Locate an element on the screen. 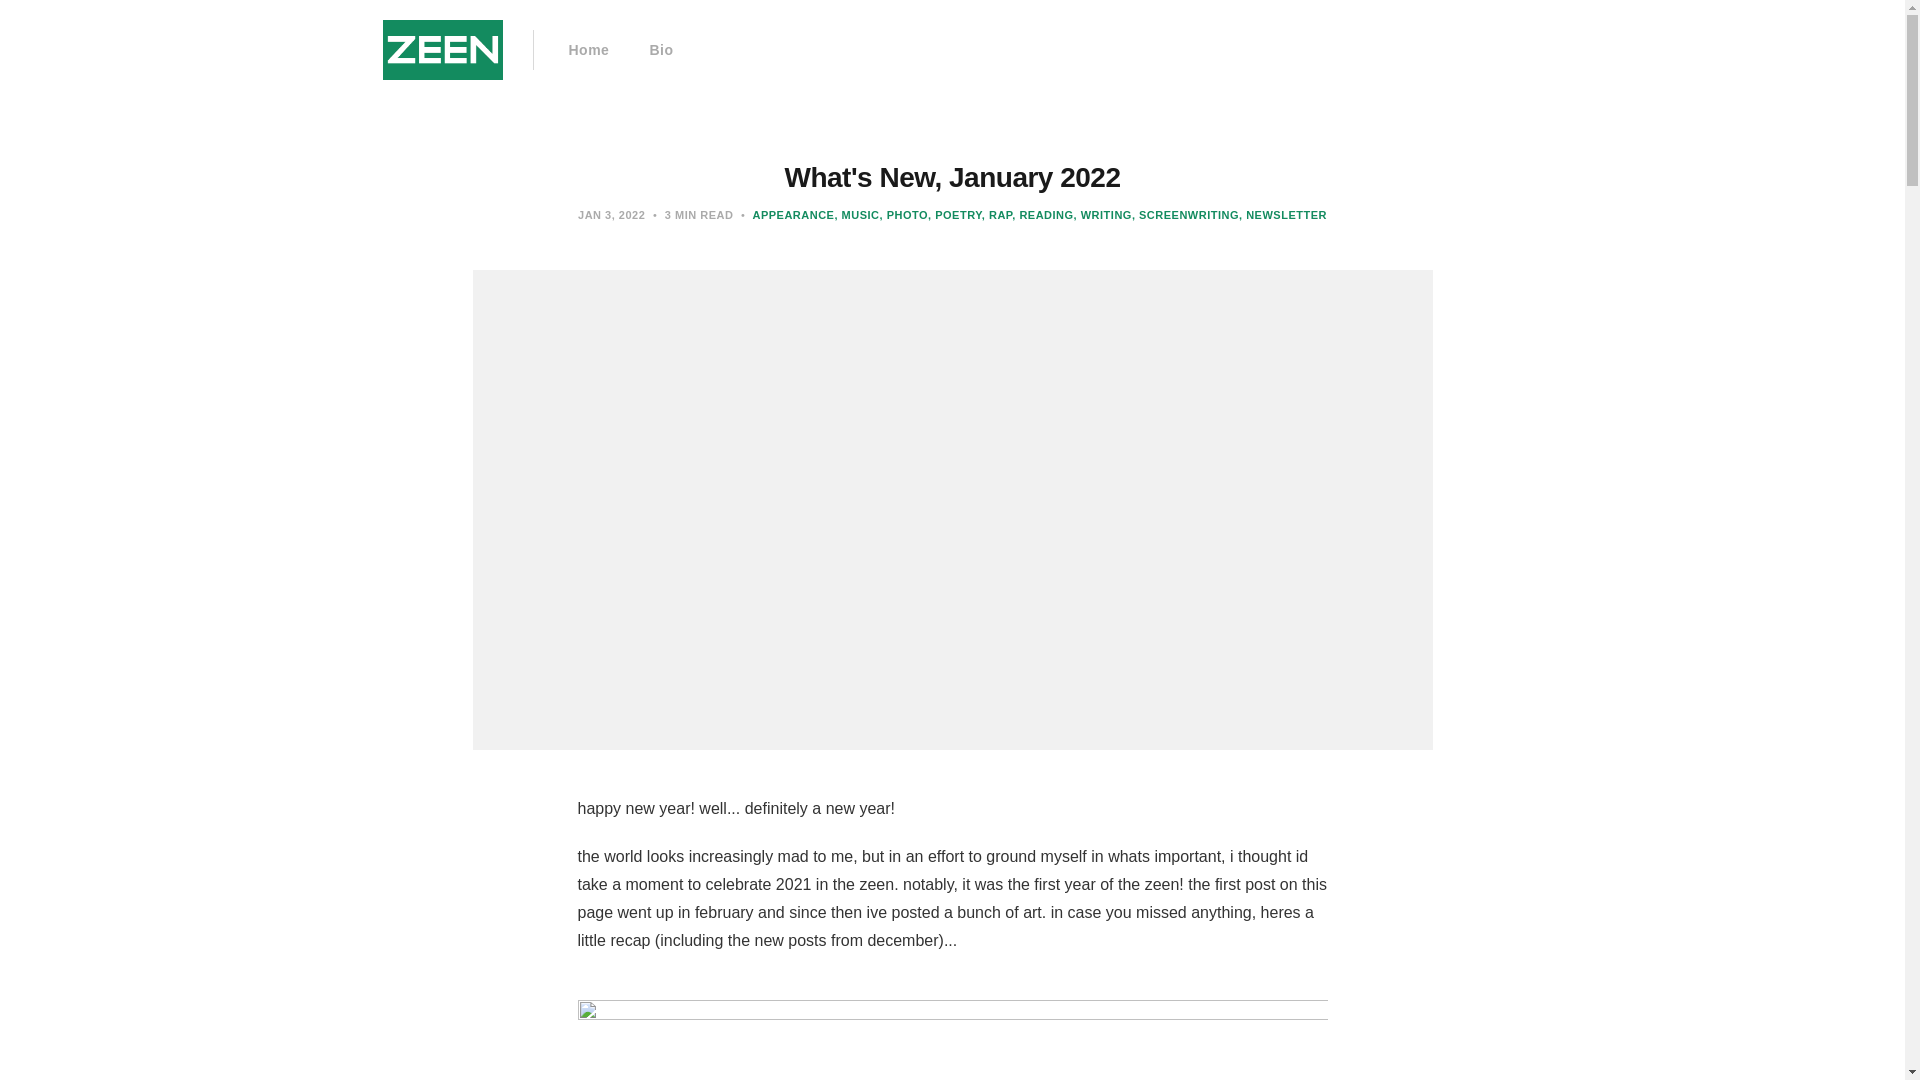  Bio is located at coordinates (660, 50).